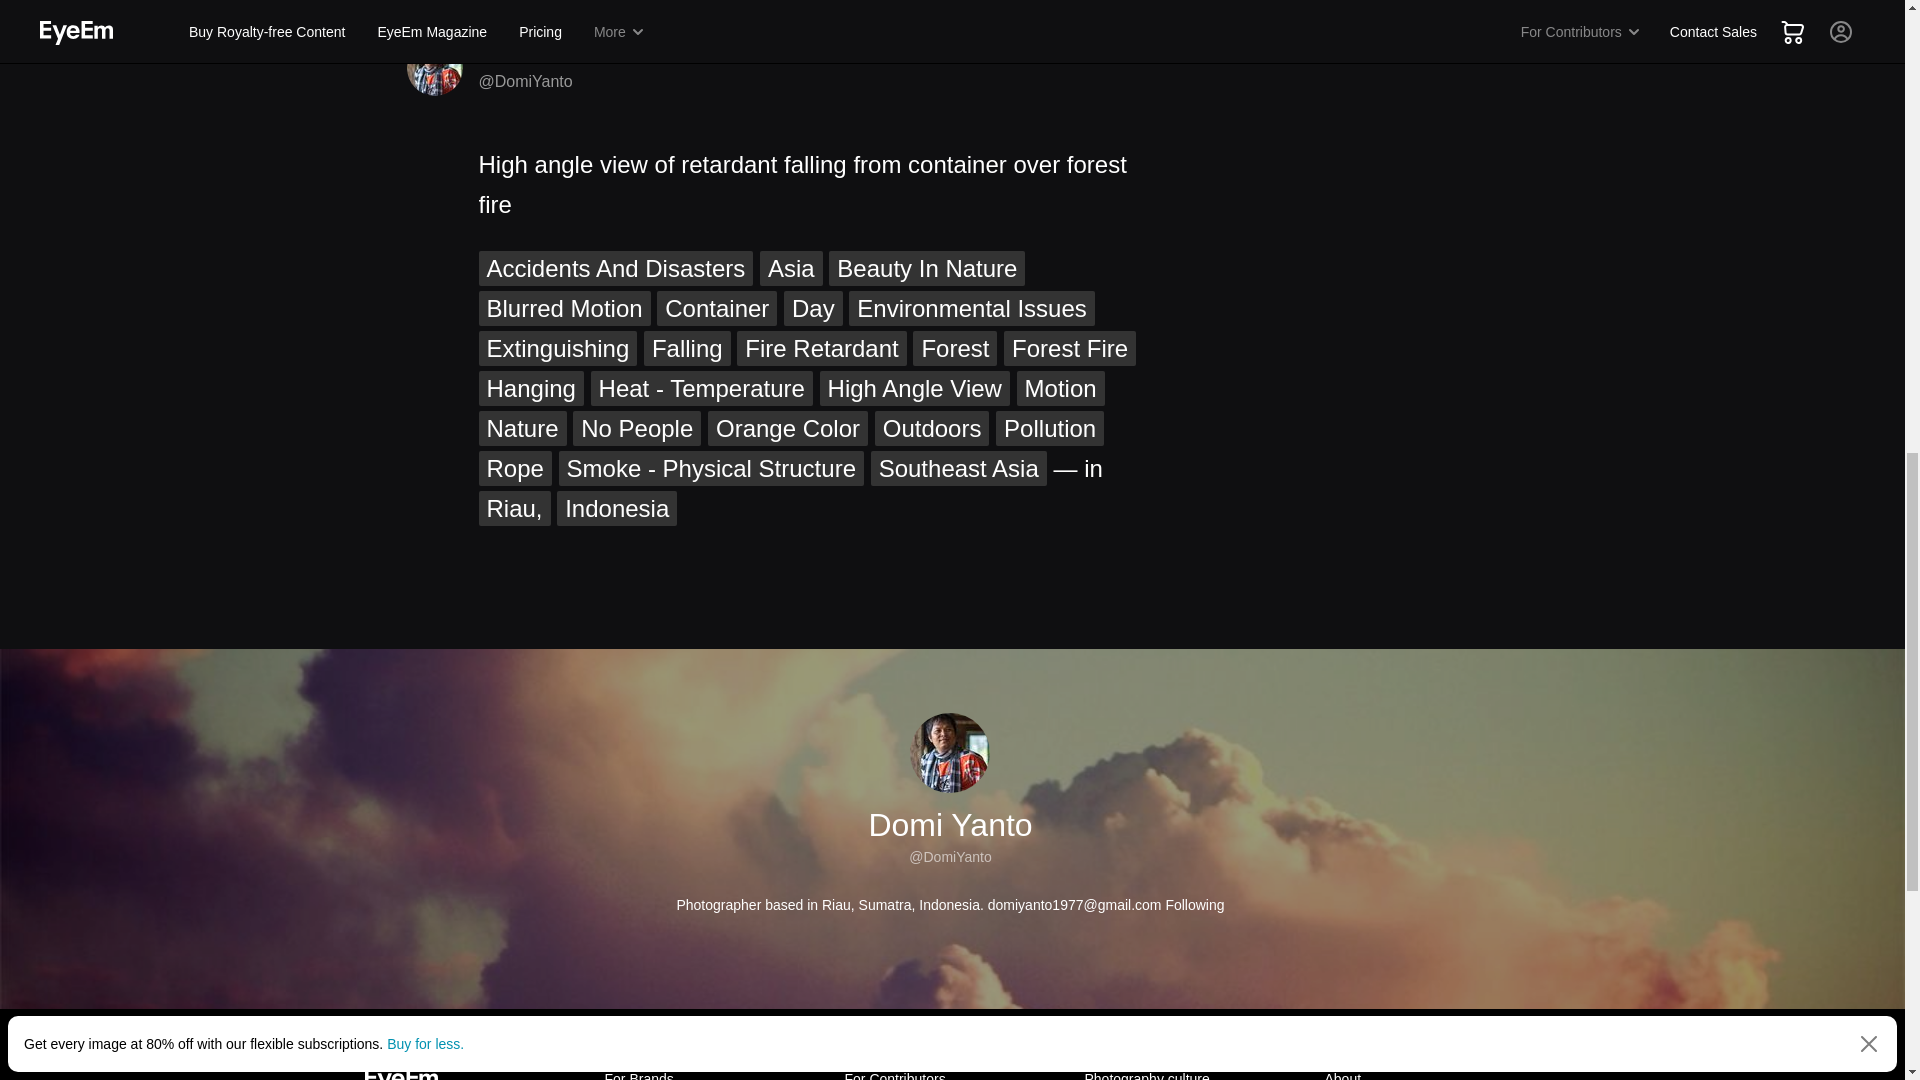 The image size is (1920, 1080). I want to click on Falling, so click(687, 348).